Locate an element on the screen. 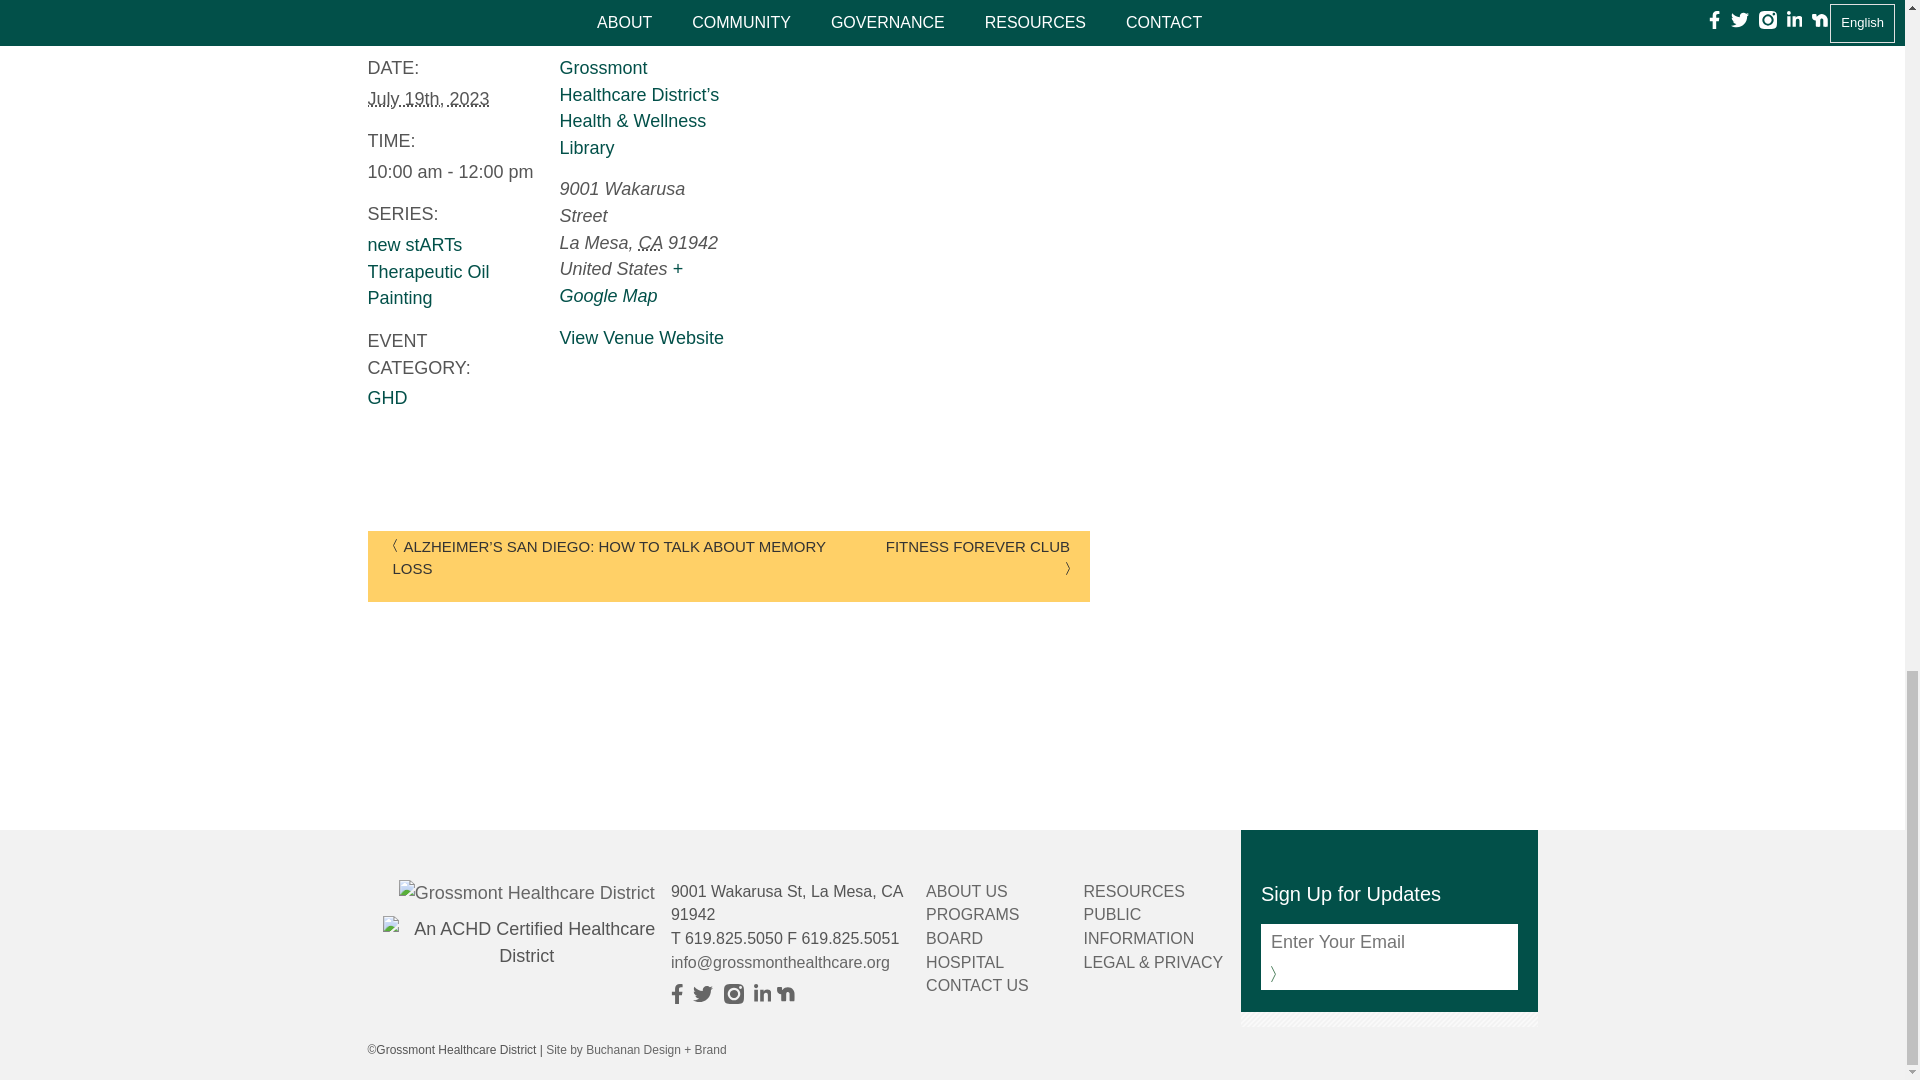 Image resolution: width=1920 pixels, height=1080 pixels. 2023-07-19 is located at coordinates (428, 98).